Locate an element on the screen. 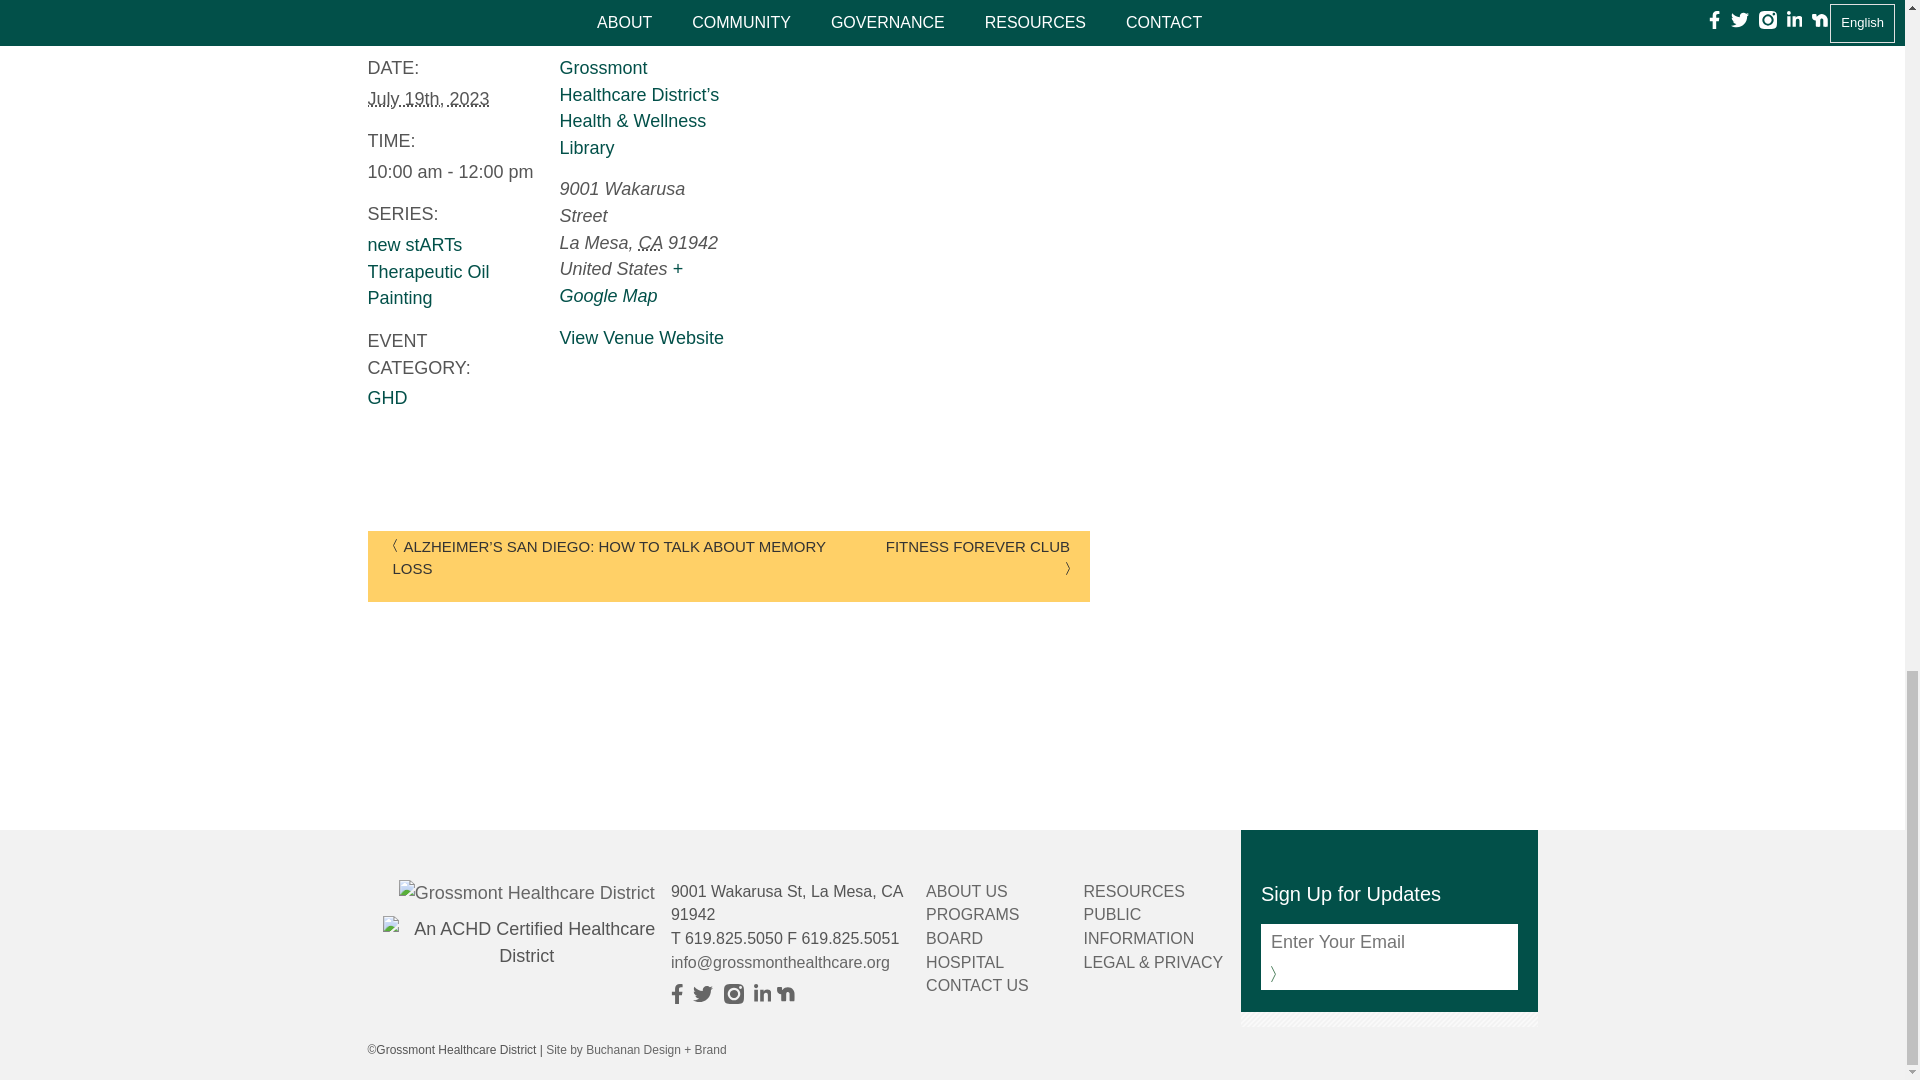 Image resolution: width=1920 pixels, height=1080 pixels. 2023-07-19 is located at coordinates (428, 98).